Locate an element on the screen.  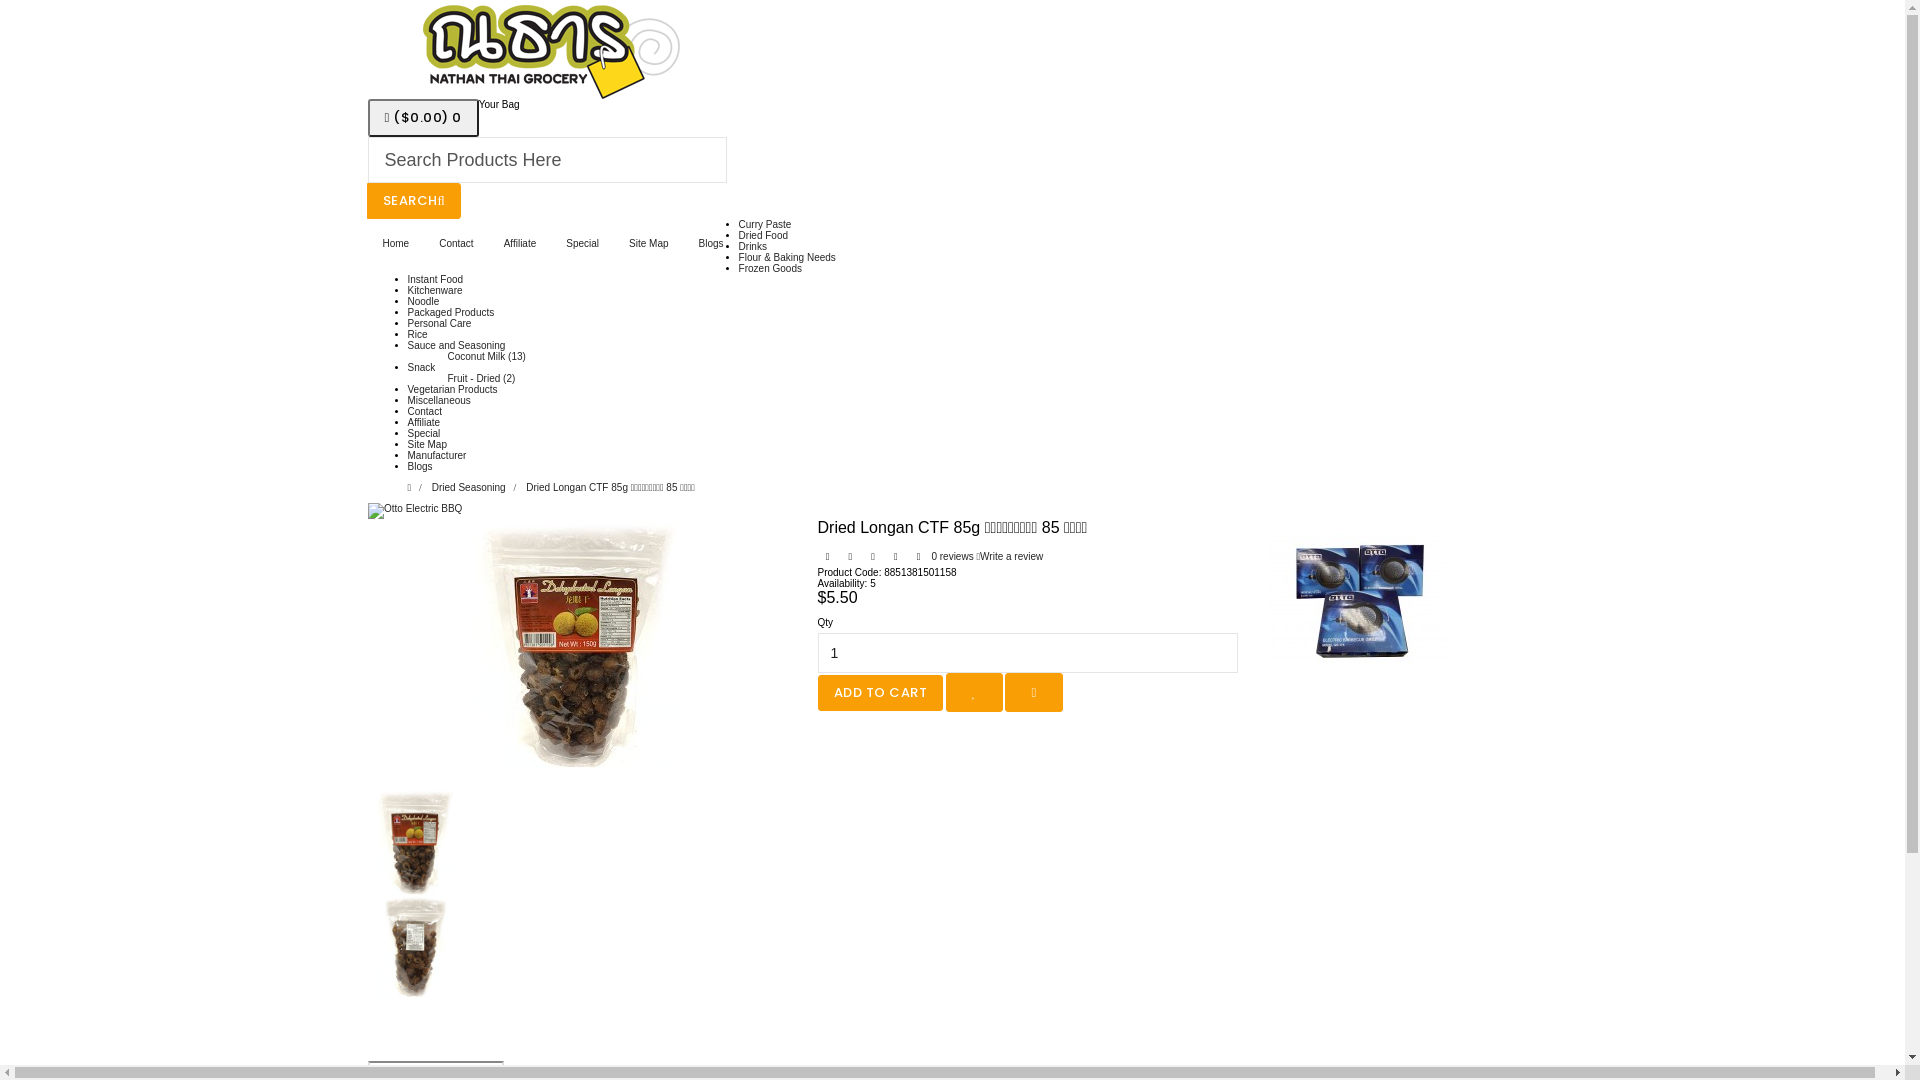
Vegetarian Products is located at coordinates (453, 390).